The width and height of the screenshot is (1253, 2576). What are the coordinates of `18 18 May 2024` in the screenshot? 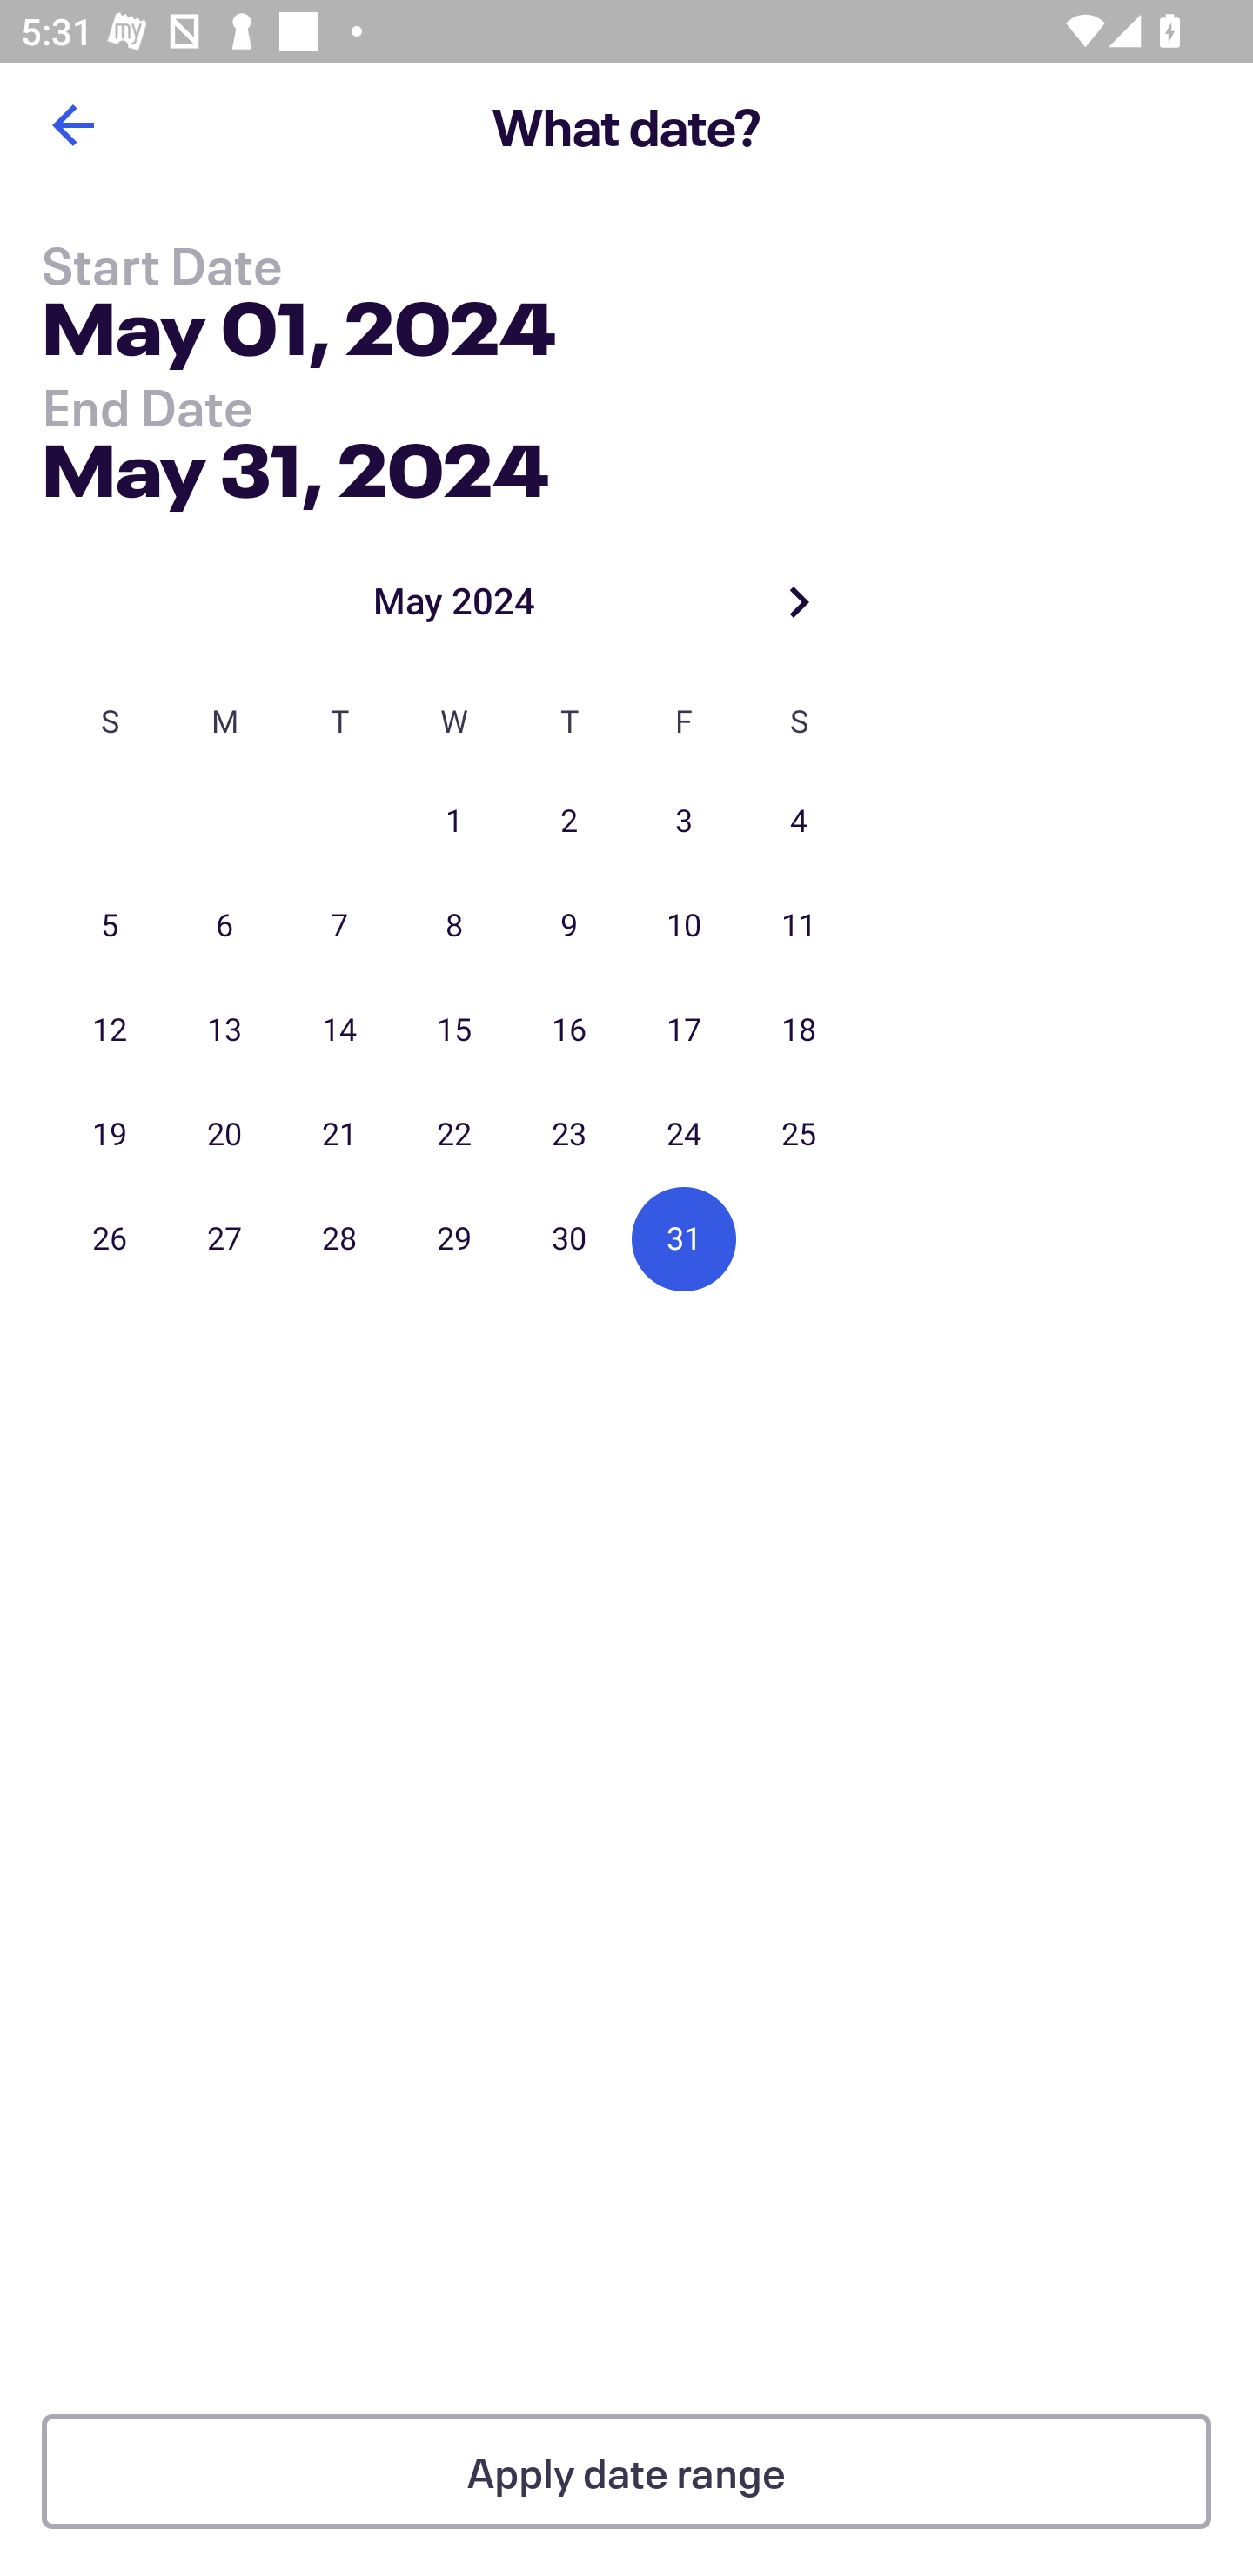 It's located at (799, 1030).